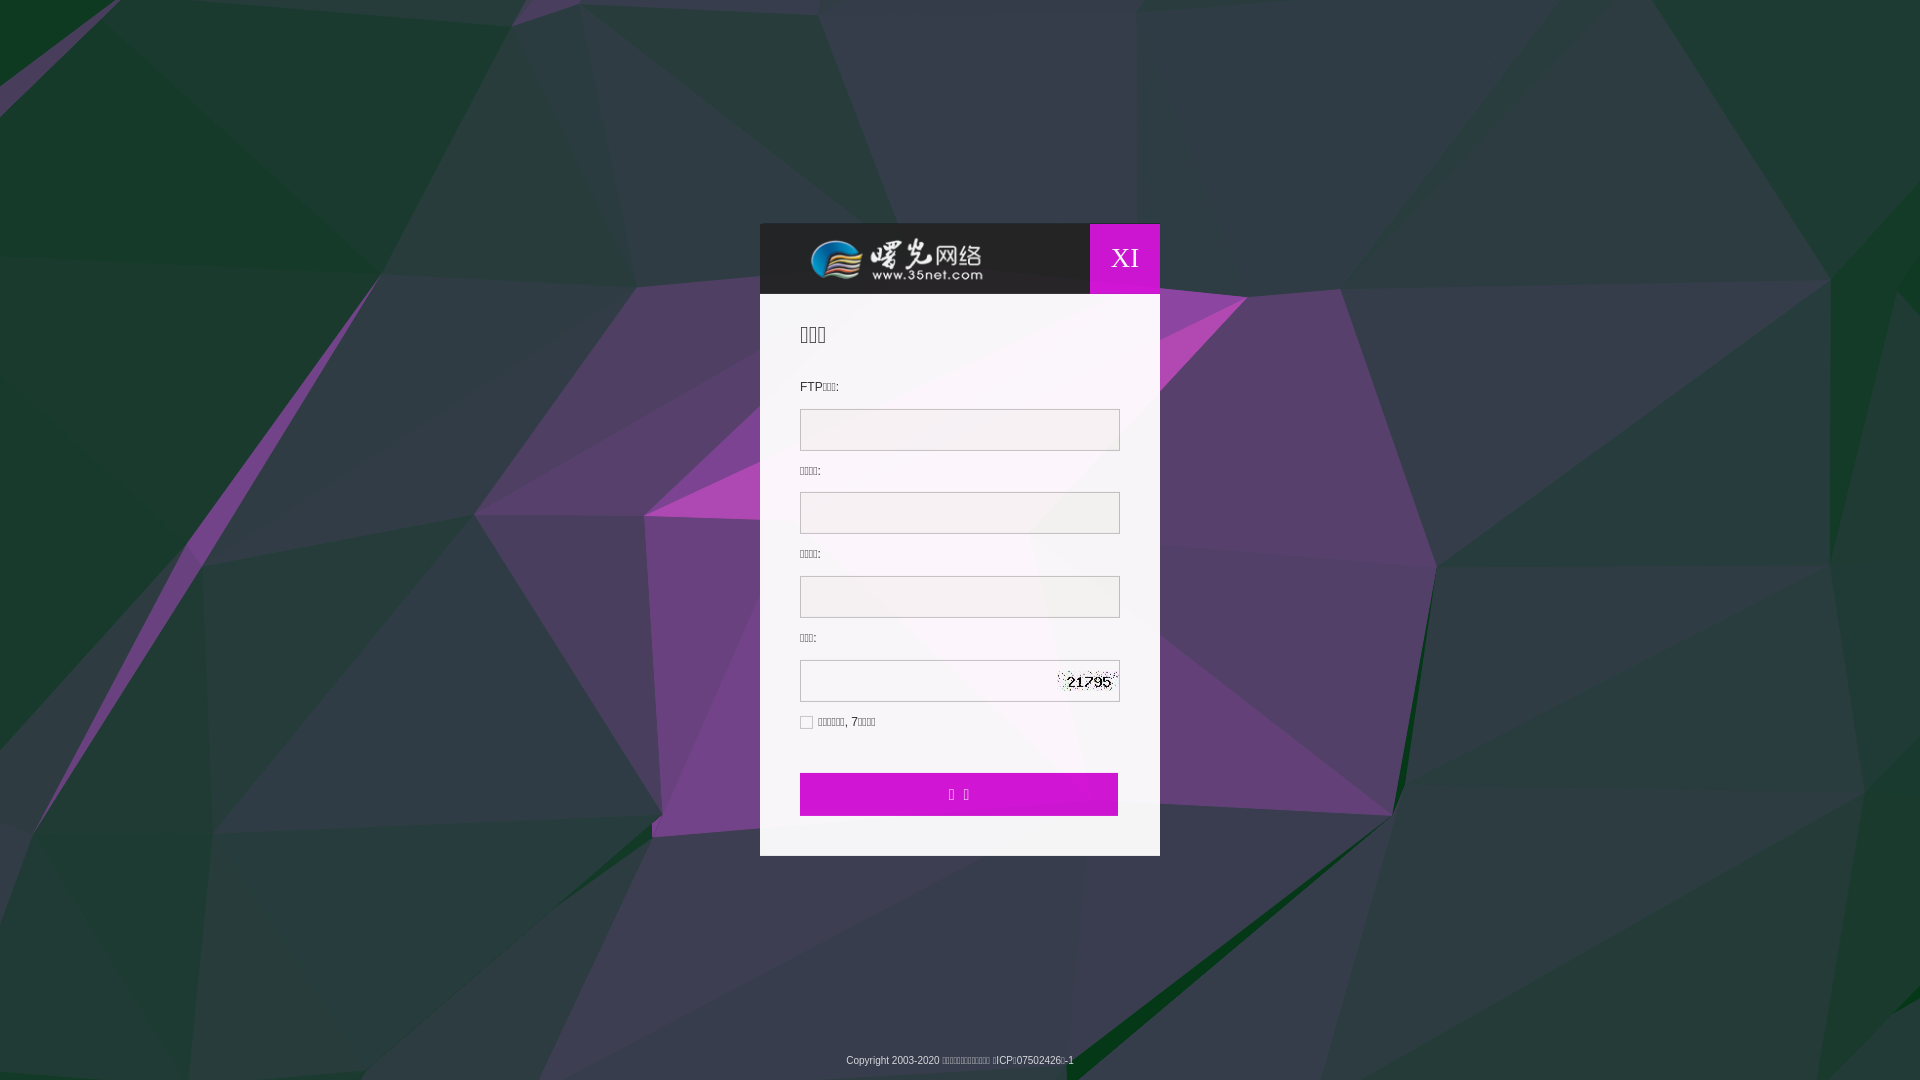 The height and width of the screenshot is (1080, 1920). What do you see at coordinates (1110, 673) in the screenshot?
I see ` ` at bounding box center [1110, 673].